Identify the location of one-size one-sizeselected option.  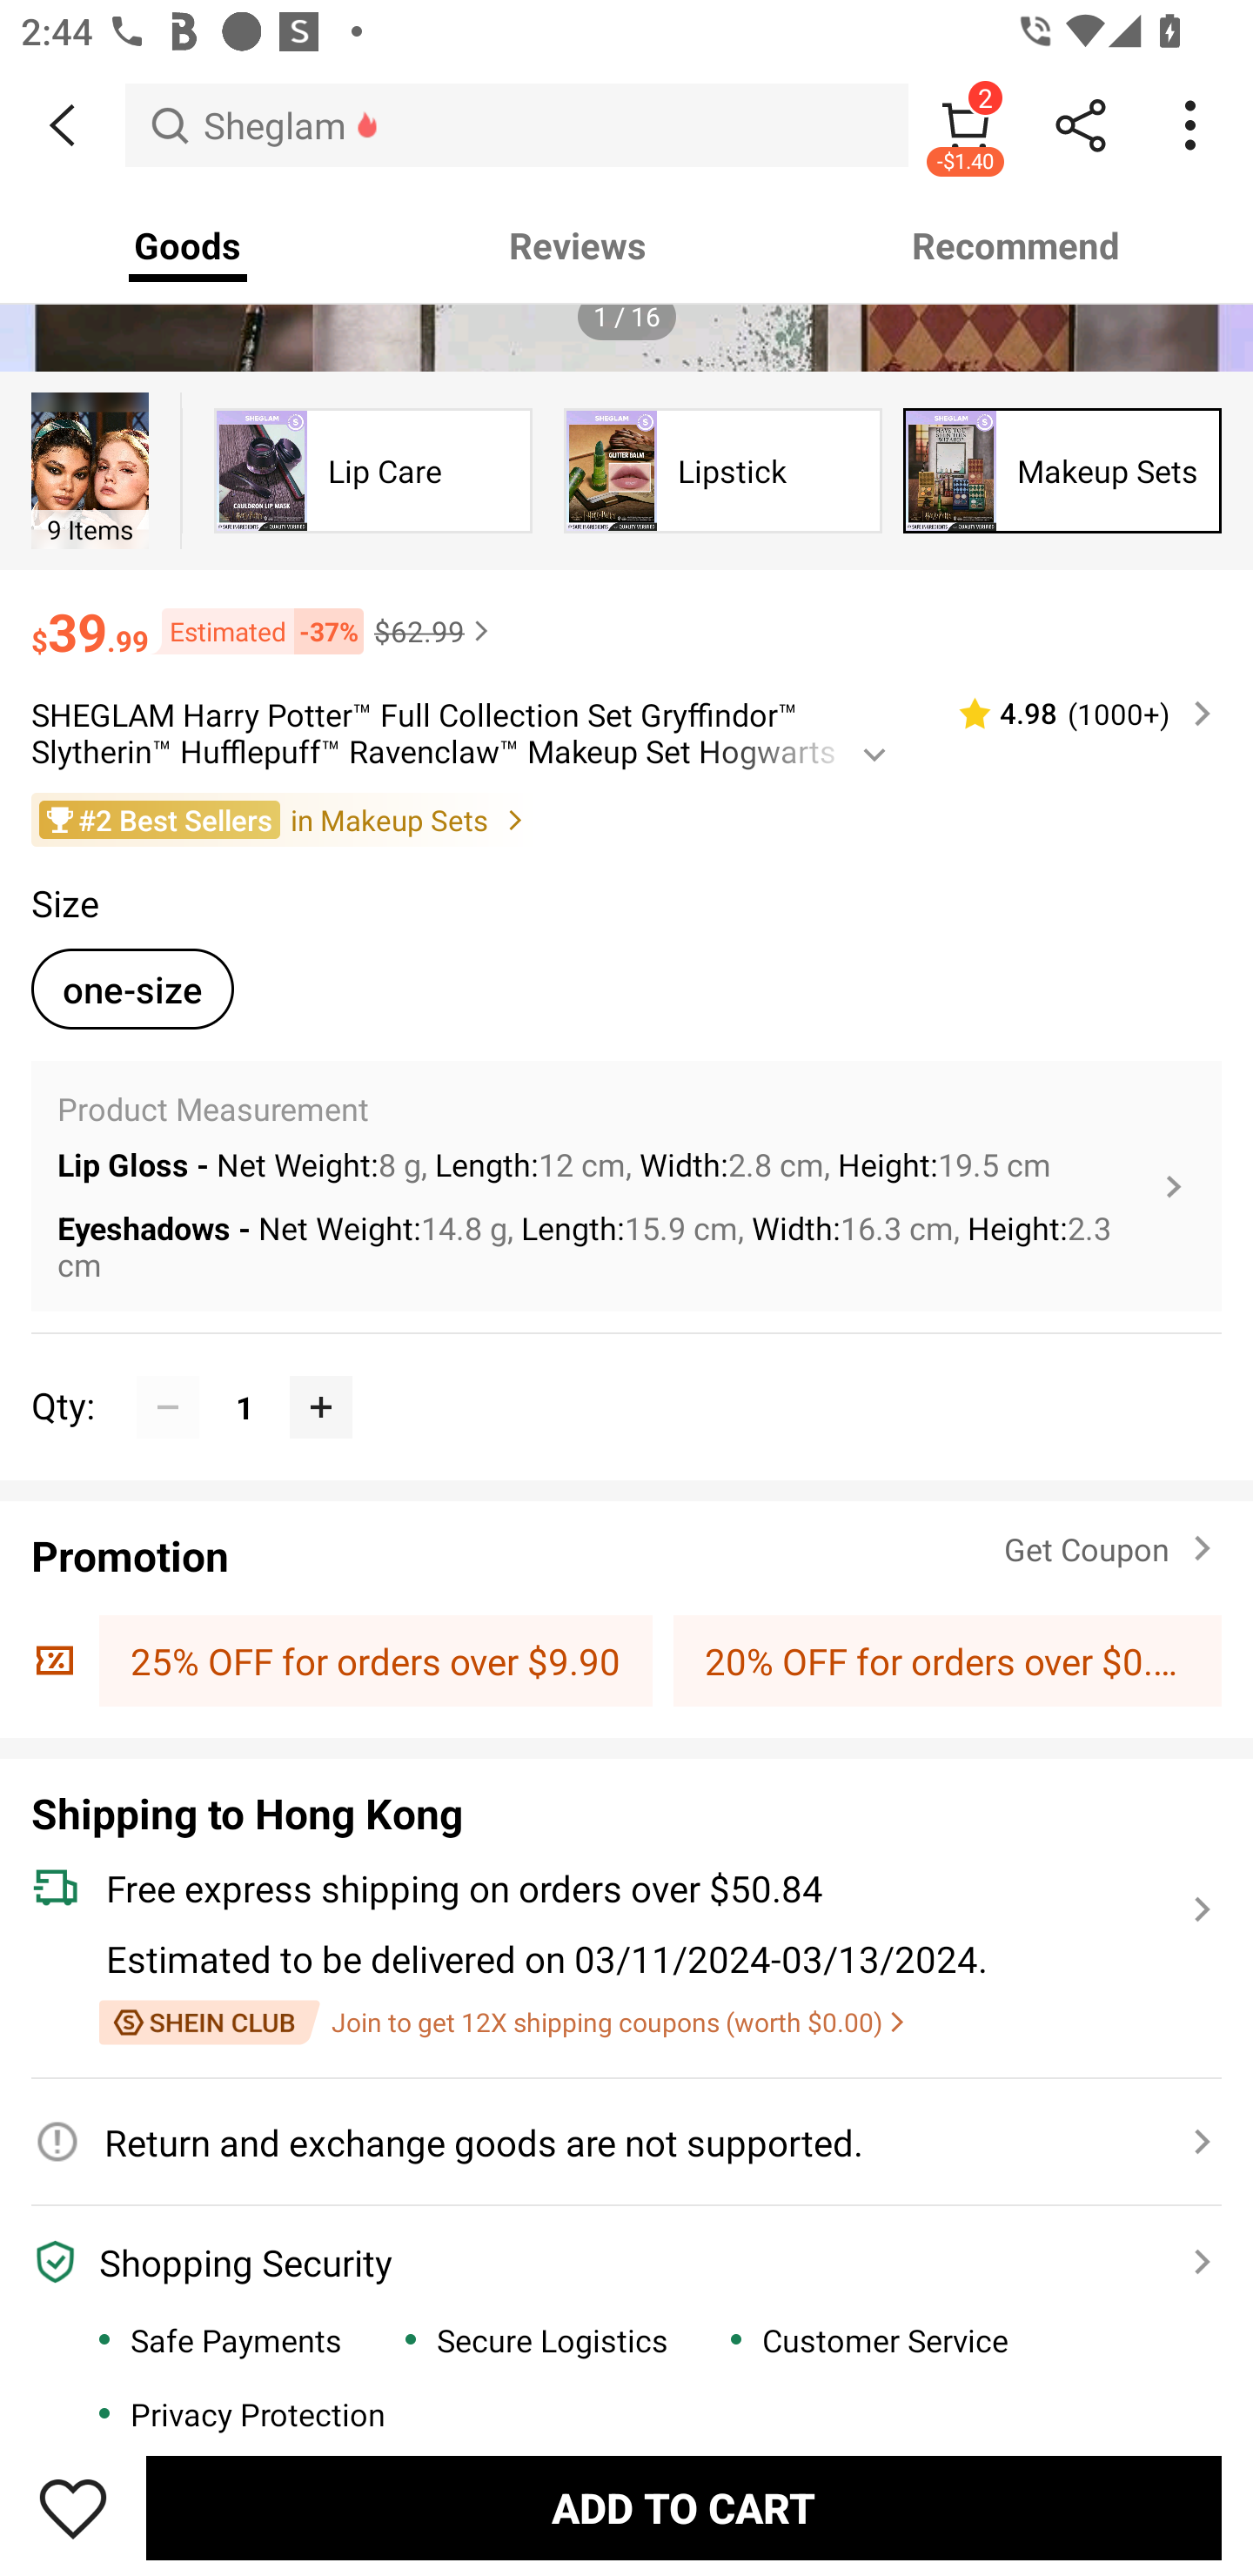
(132, 983).